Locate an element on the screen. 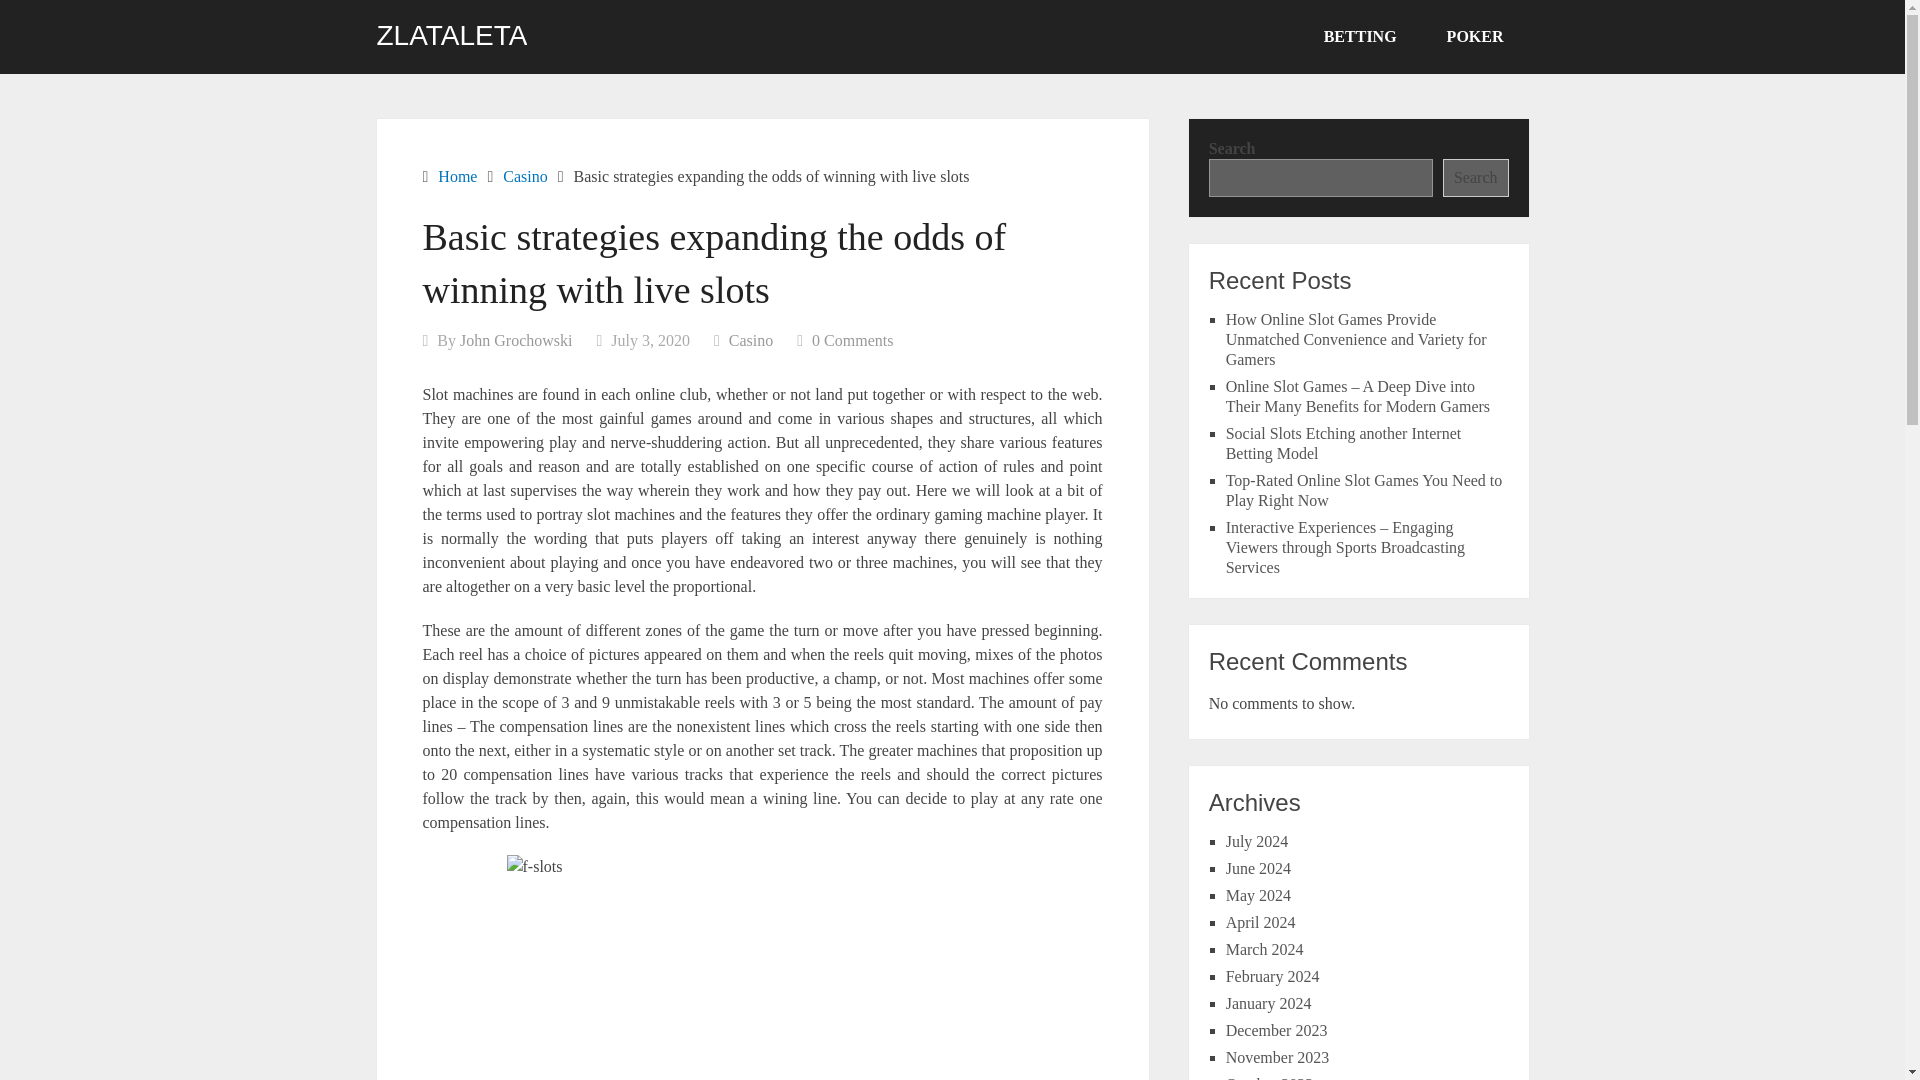 The height and width of the screenshot is (1080, 1920). Casino is located at coordinates (751, 340).